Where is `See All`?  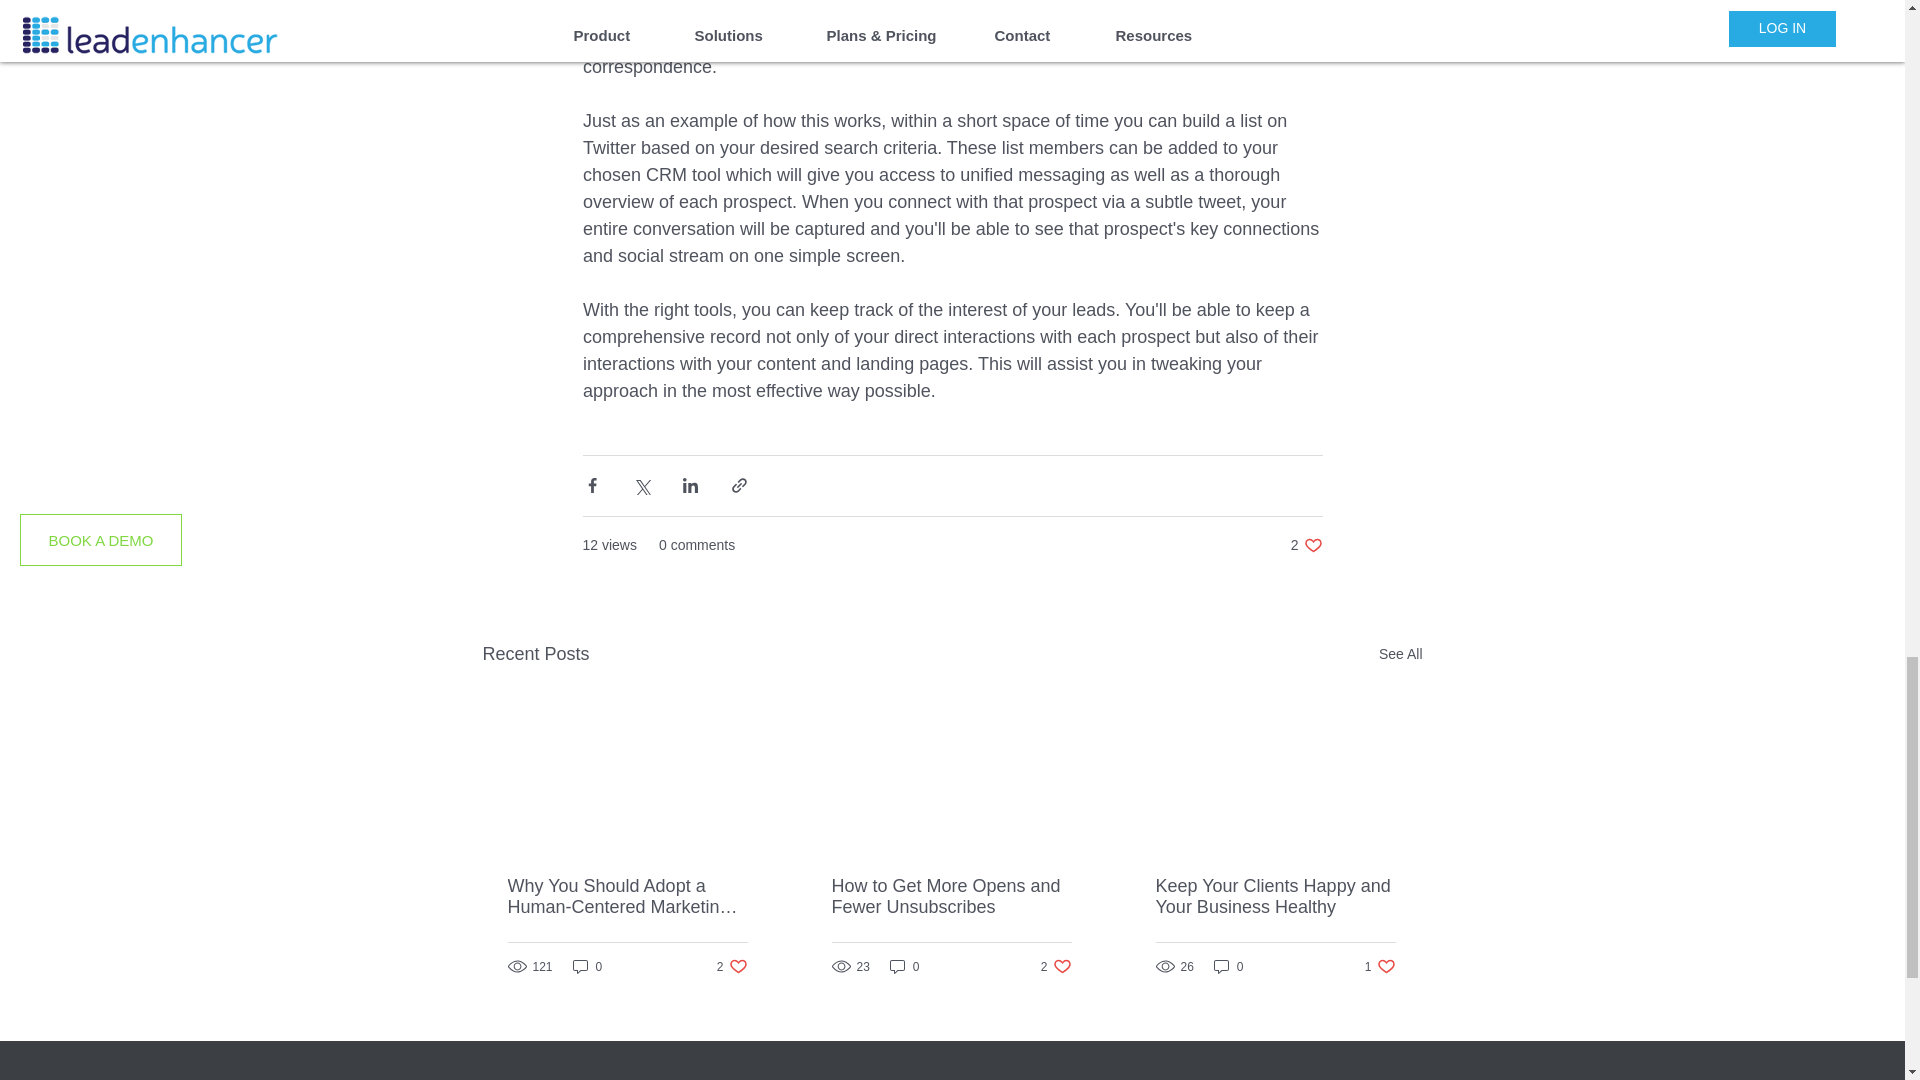 See All is located at coordinates (904, 966).